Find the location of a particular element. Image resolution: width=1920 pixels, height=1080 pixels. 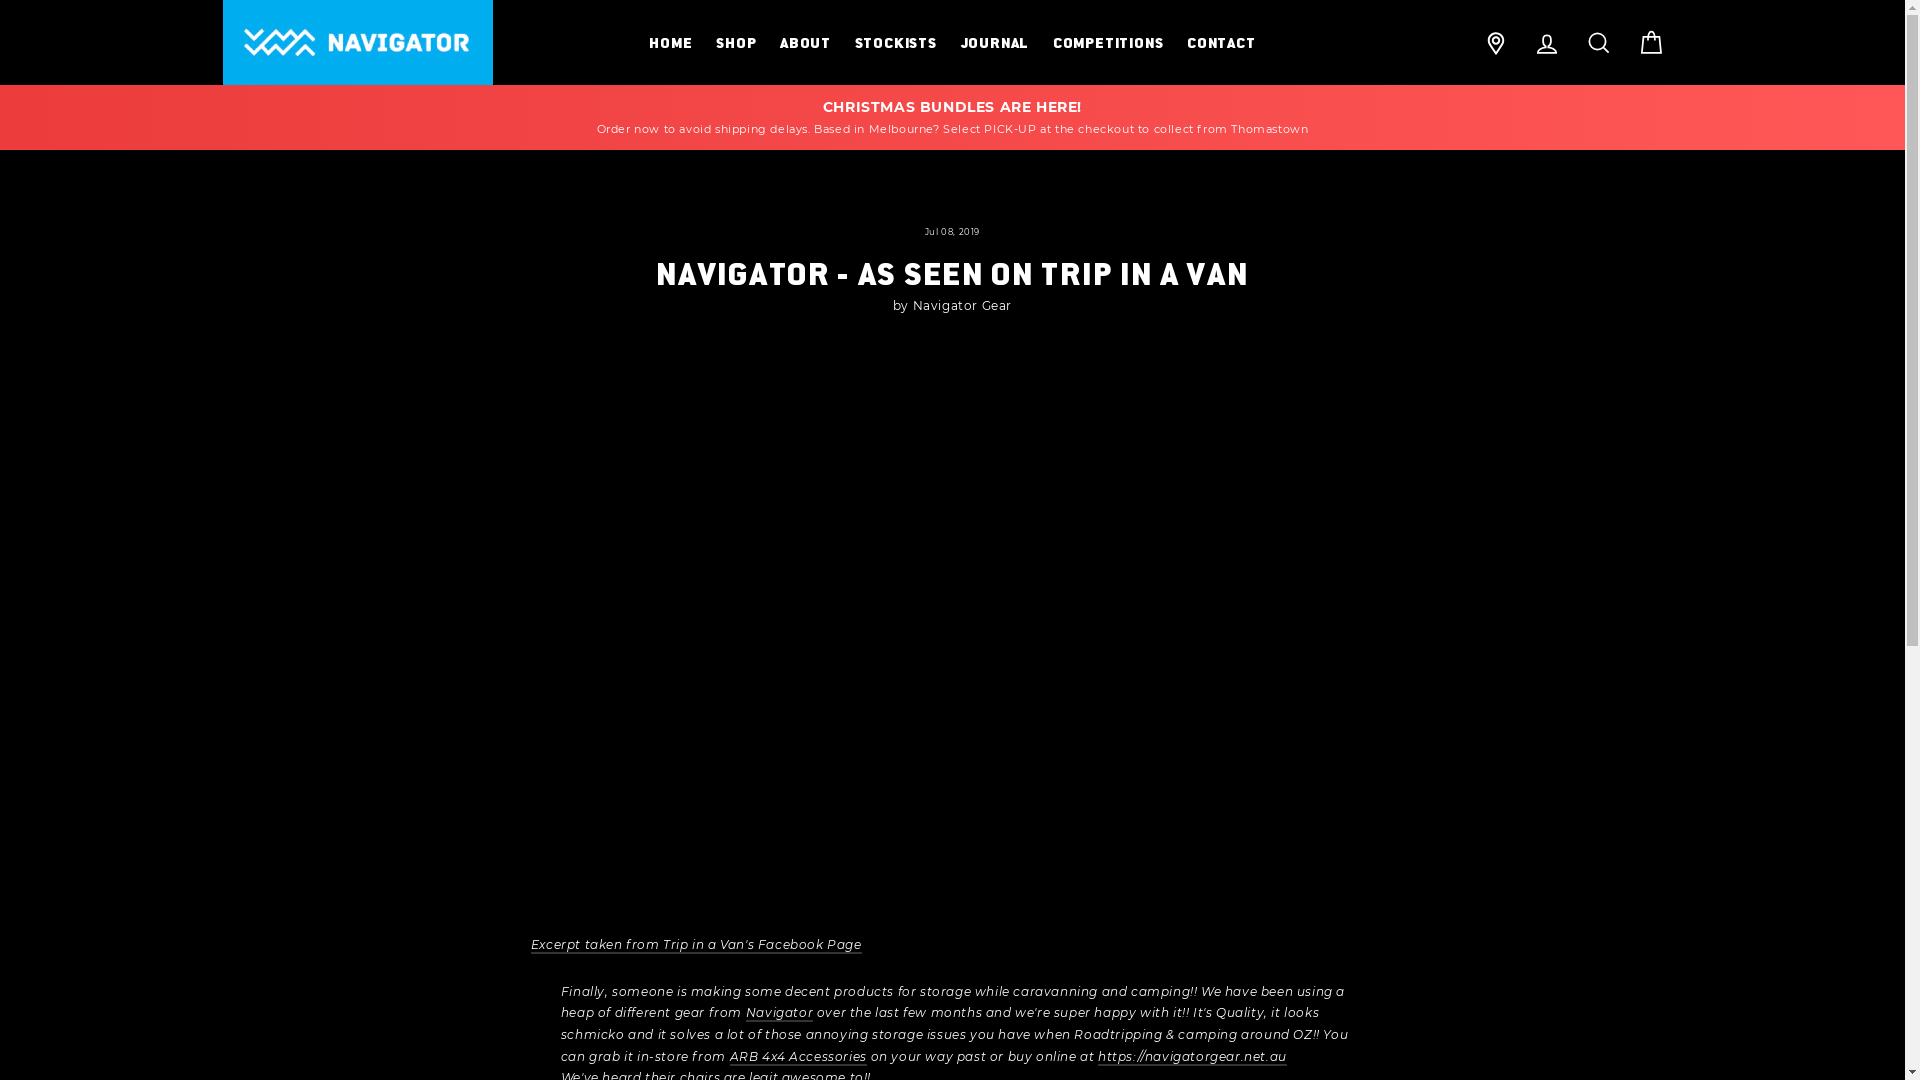

TRANSLATION MISSING: EN.GENERAL.STOCKIST.TITLE is located at coordinates (1496, 42).